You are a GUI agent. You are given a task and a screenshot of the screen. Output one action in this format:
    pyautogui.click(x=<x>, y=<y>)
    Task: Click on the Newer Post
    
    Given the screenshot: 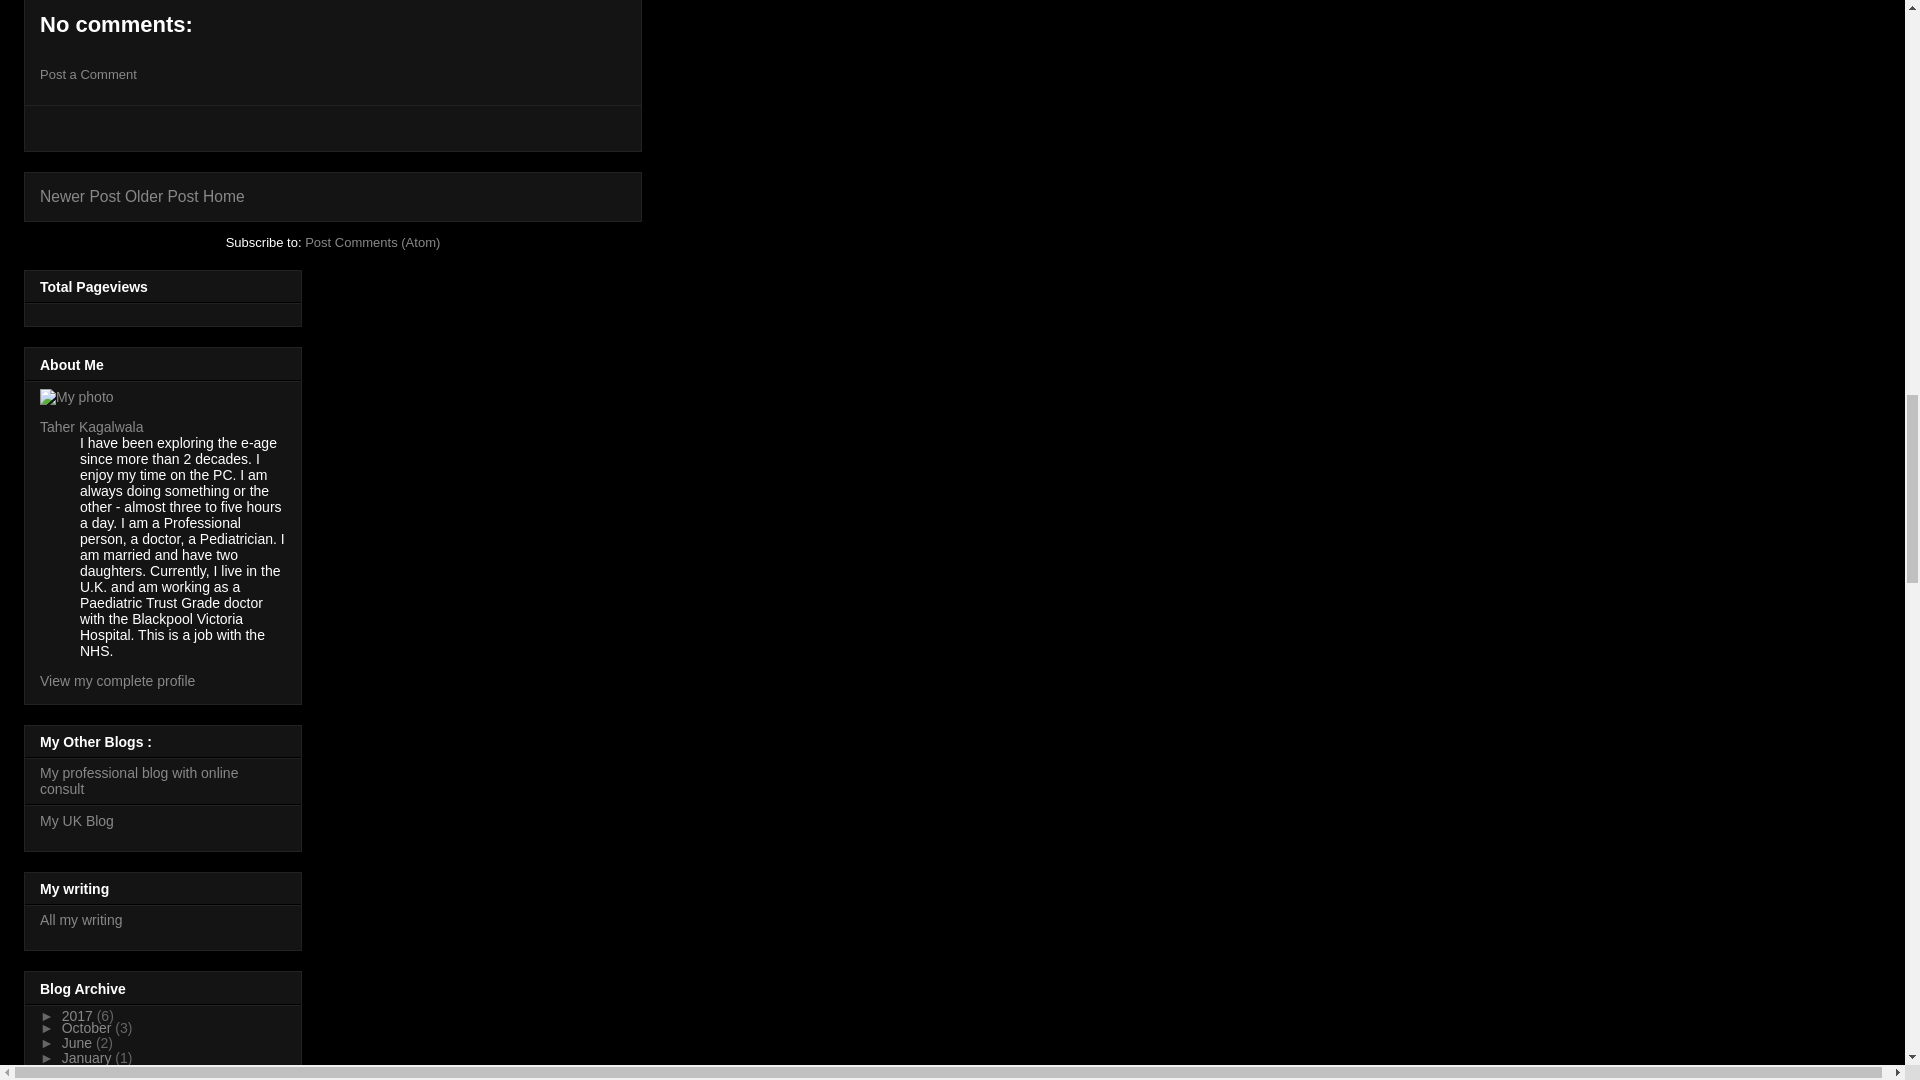 What is the action you would take?
    pyautogui.click(x=80, y=196)
    